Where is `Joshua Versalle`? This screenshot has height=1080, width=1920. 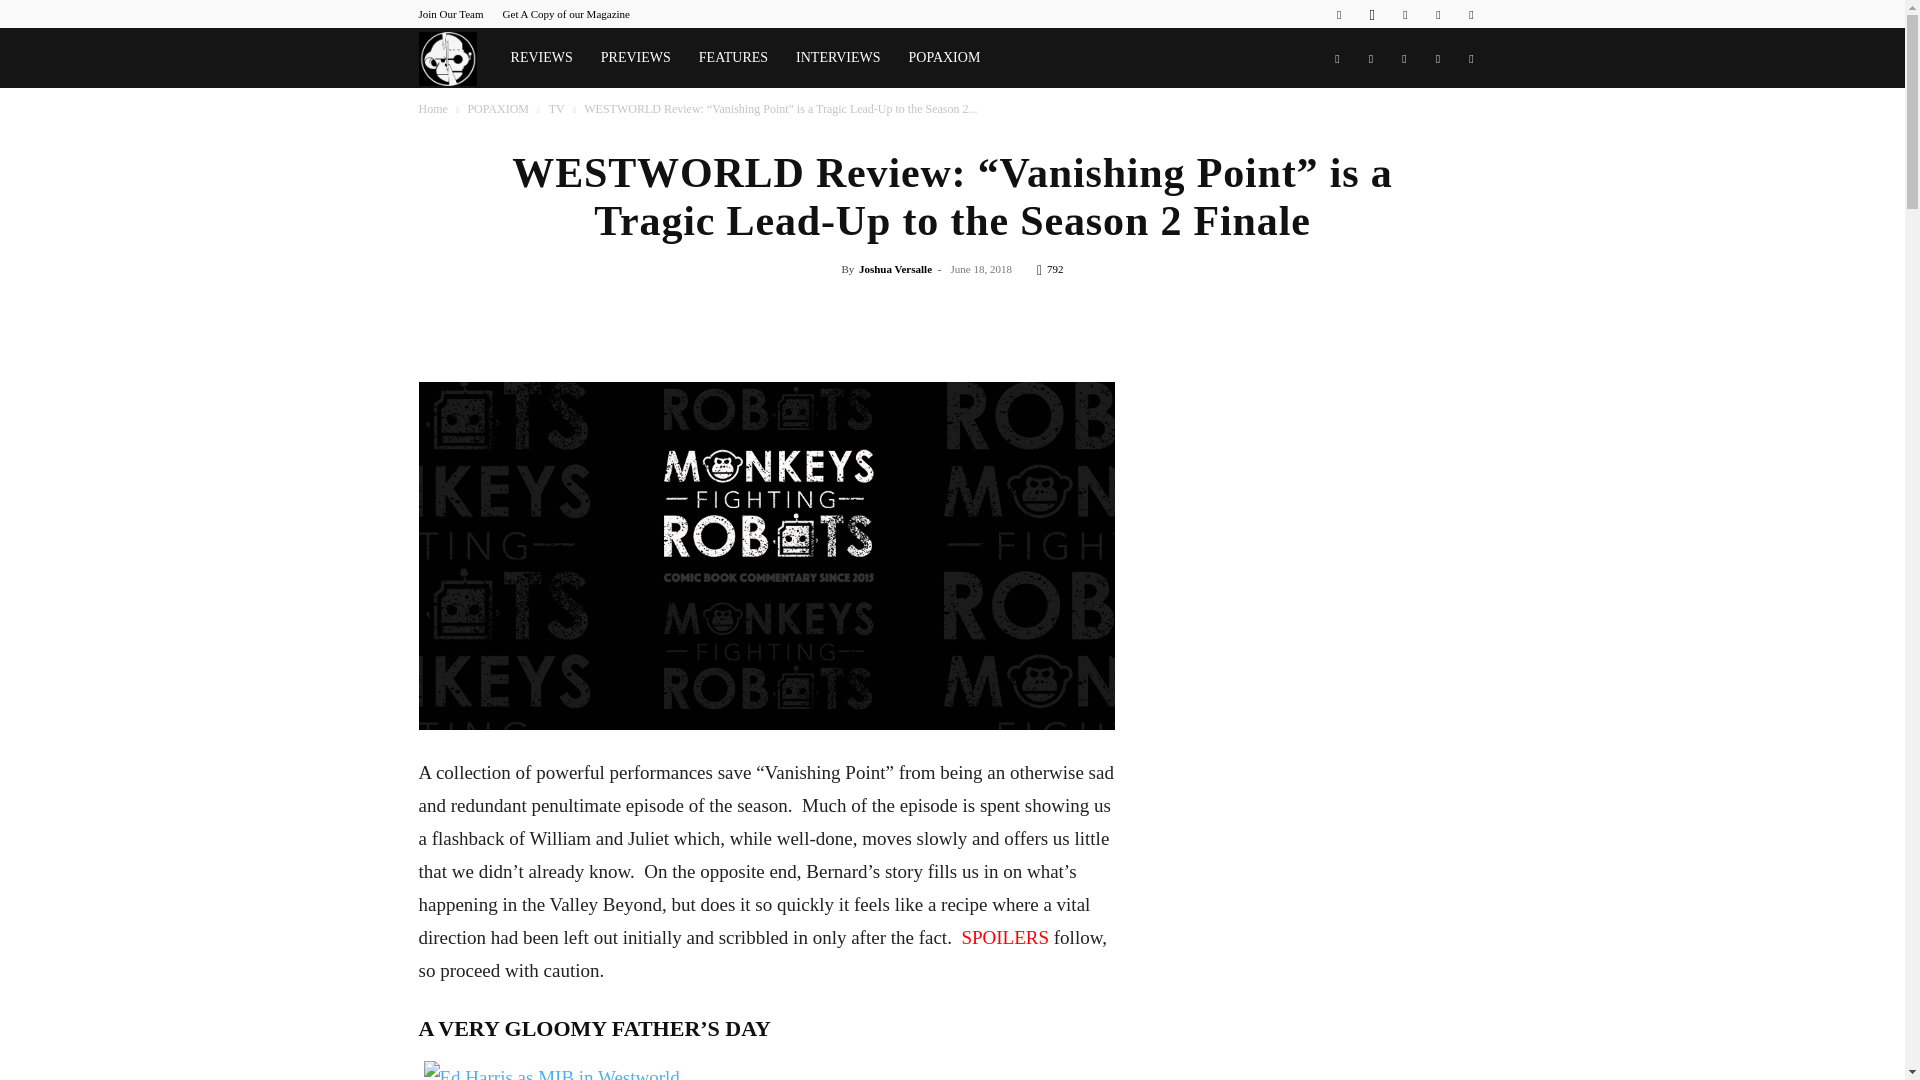
Joshua Versalle is located at coordinates (894, 269).